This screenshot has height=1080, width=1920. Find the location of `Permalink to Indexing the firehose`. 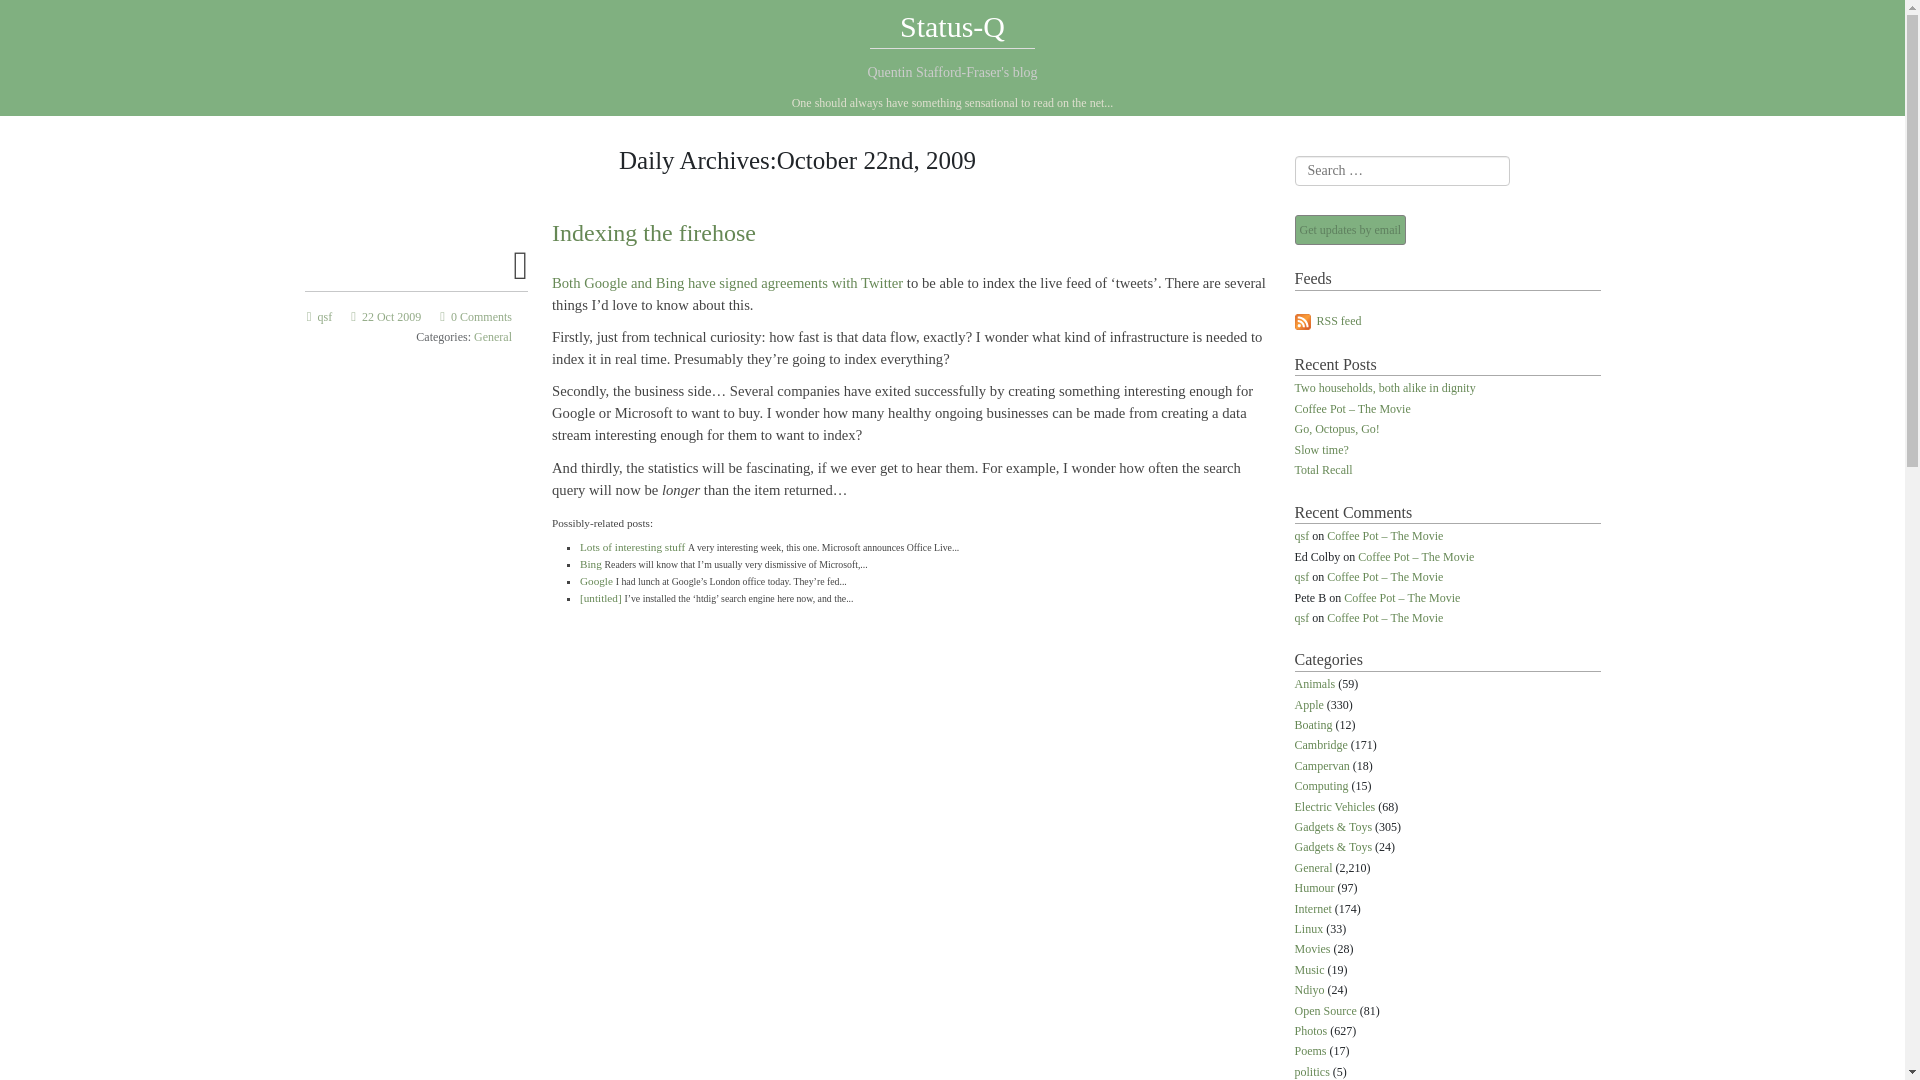

Permalink to Indexing the firehose is located at coordinates (520, 274).